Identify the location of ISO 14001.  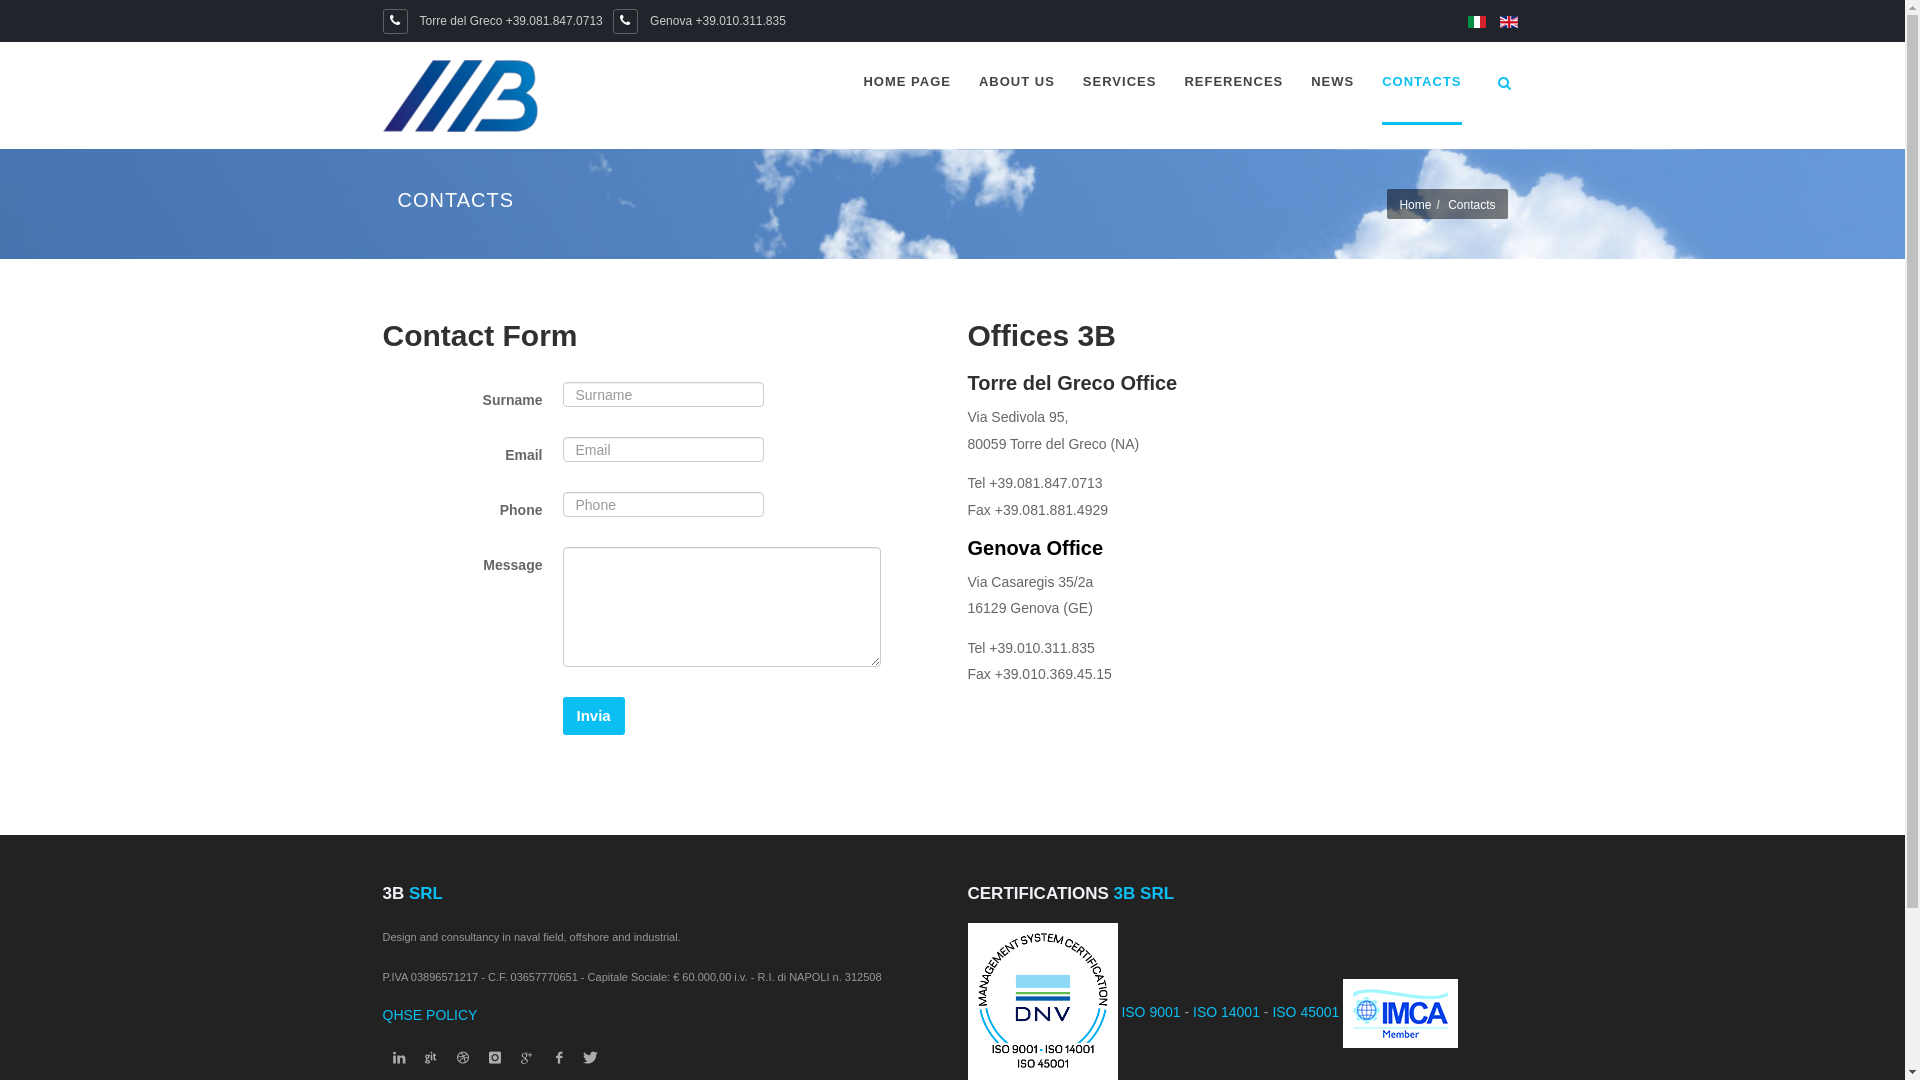
(1226, 1012).